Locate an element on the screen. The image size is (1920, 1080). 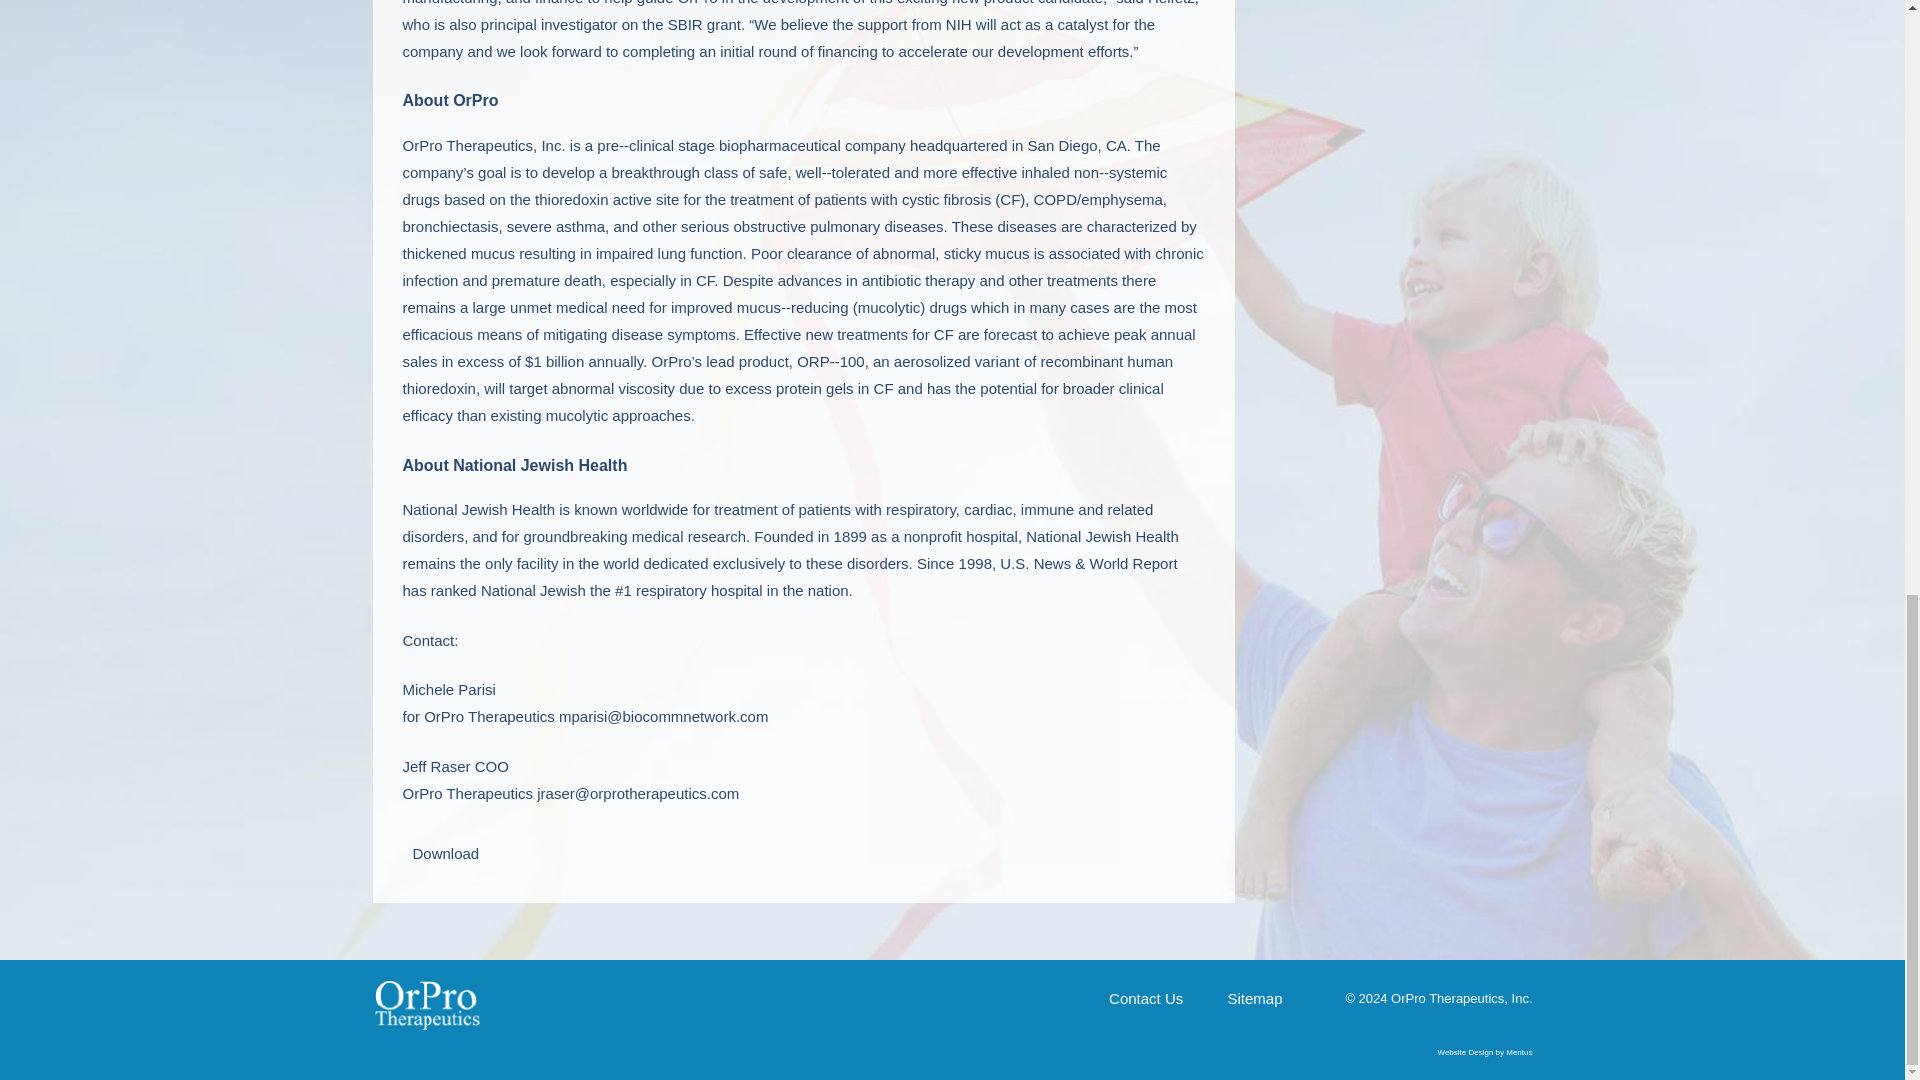
Sitemap is located at coordinates (1254, 998).